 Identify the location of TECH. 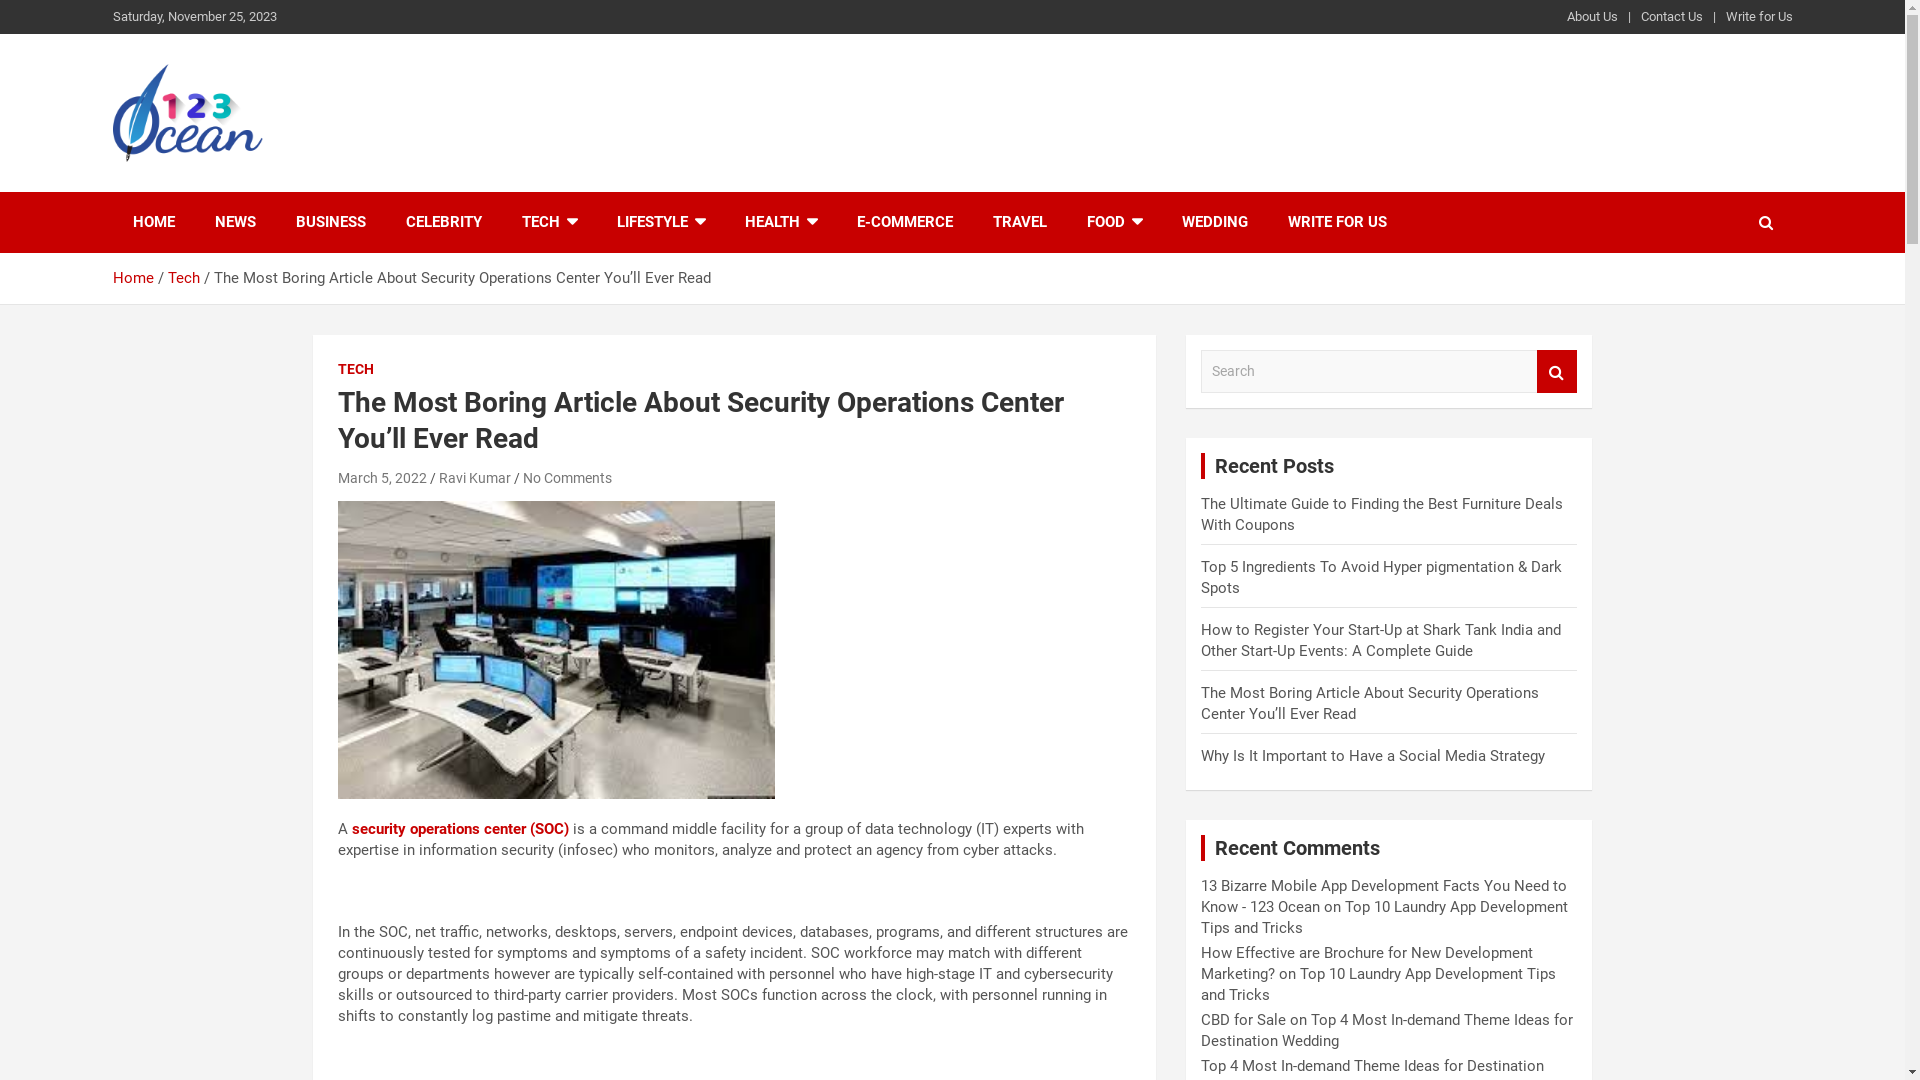
(356, 370).